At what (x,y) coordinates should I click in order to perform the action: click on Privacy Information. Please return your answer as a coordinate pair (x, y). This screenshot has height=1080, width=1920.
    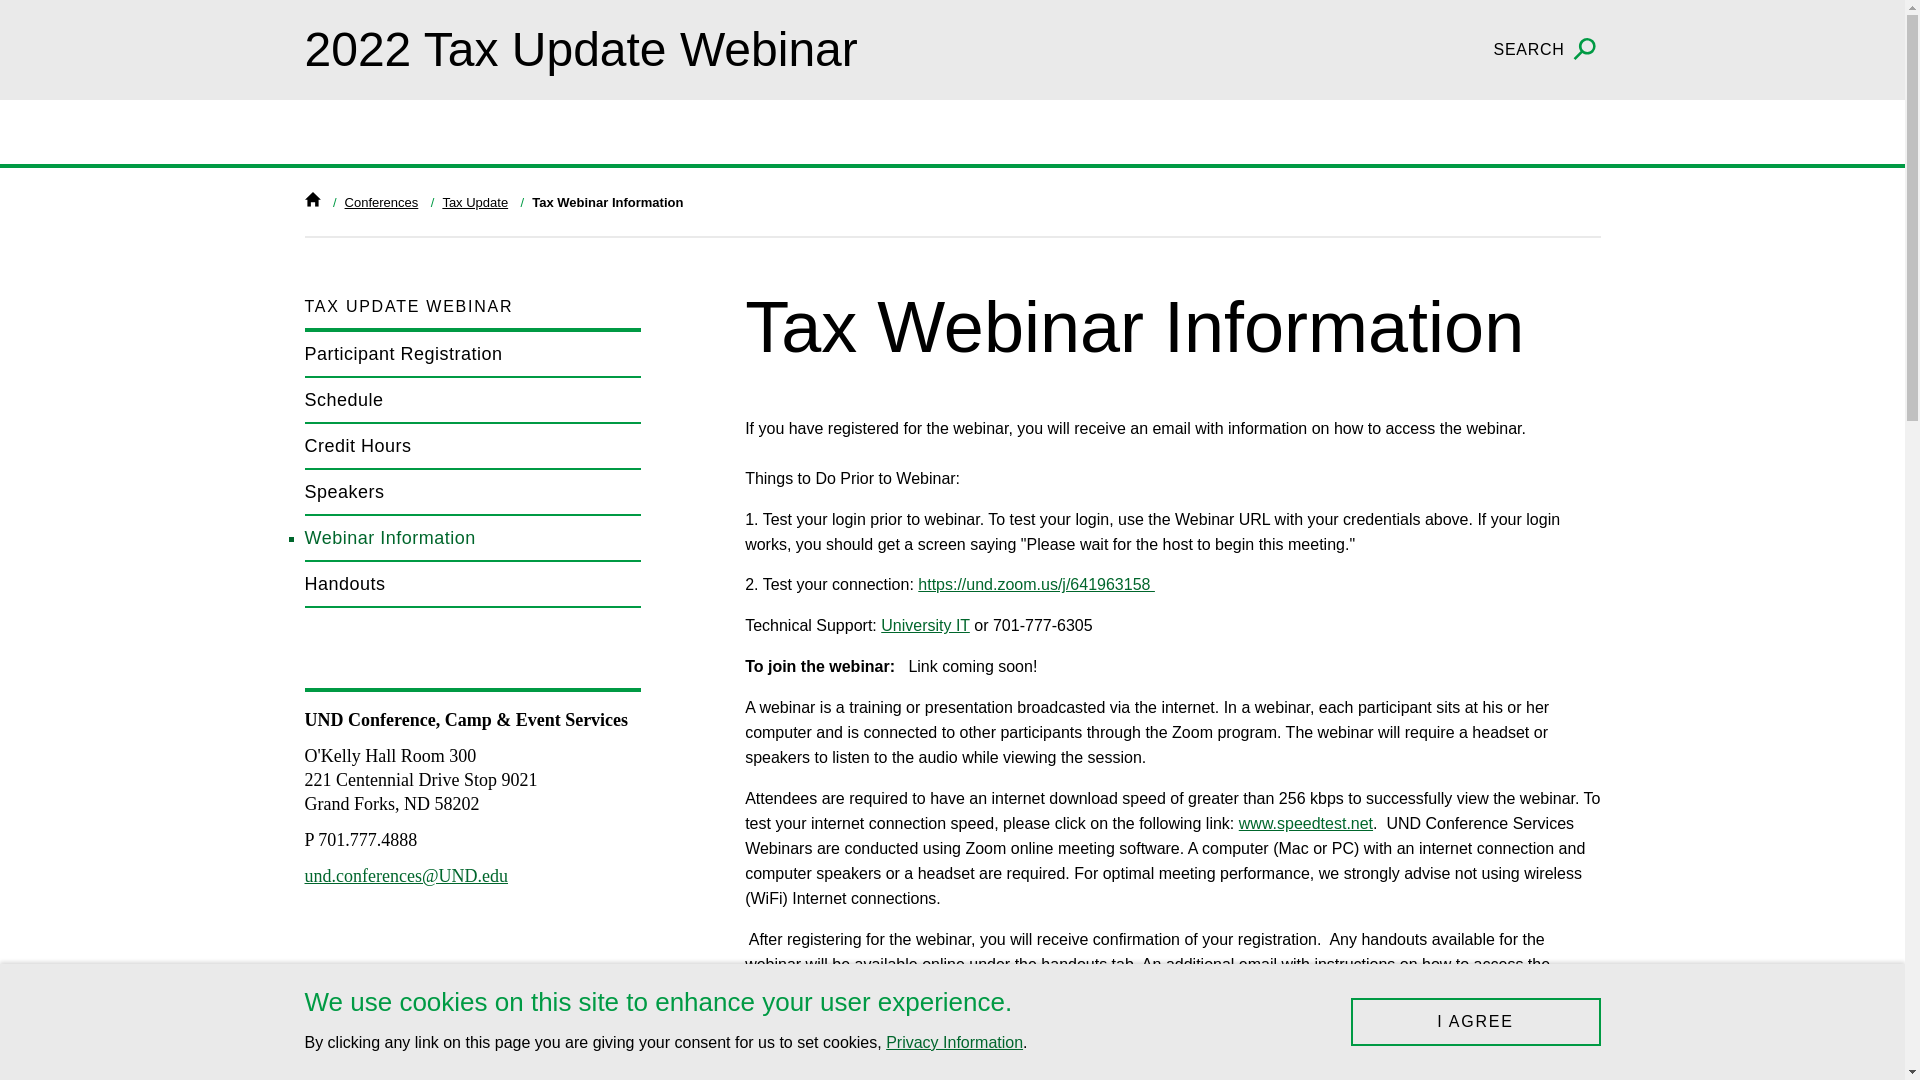
    Looking at the image, I should click on (954, 1042).